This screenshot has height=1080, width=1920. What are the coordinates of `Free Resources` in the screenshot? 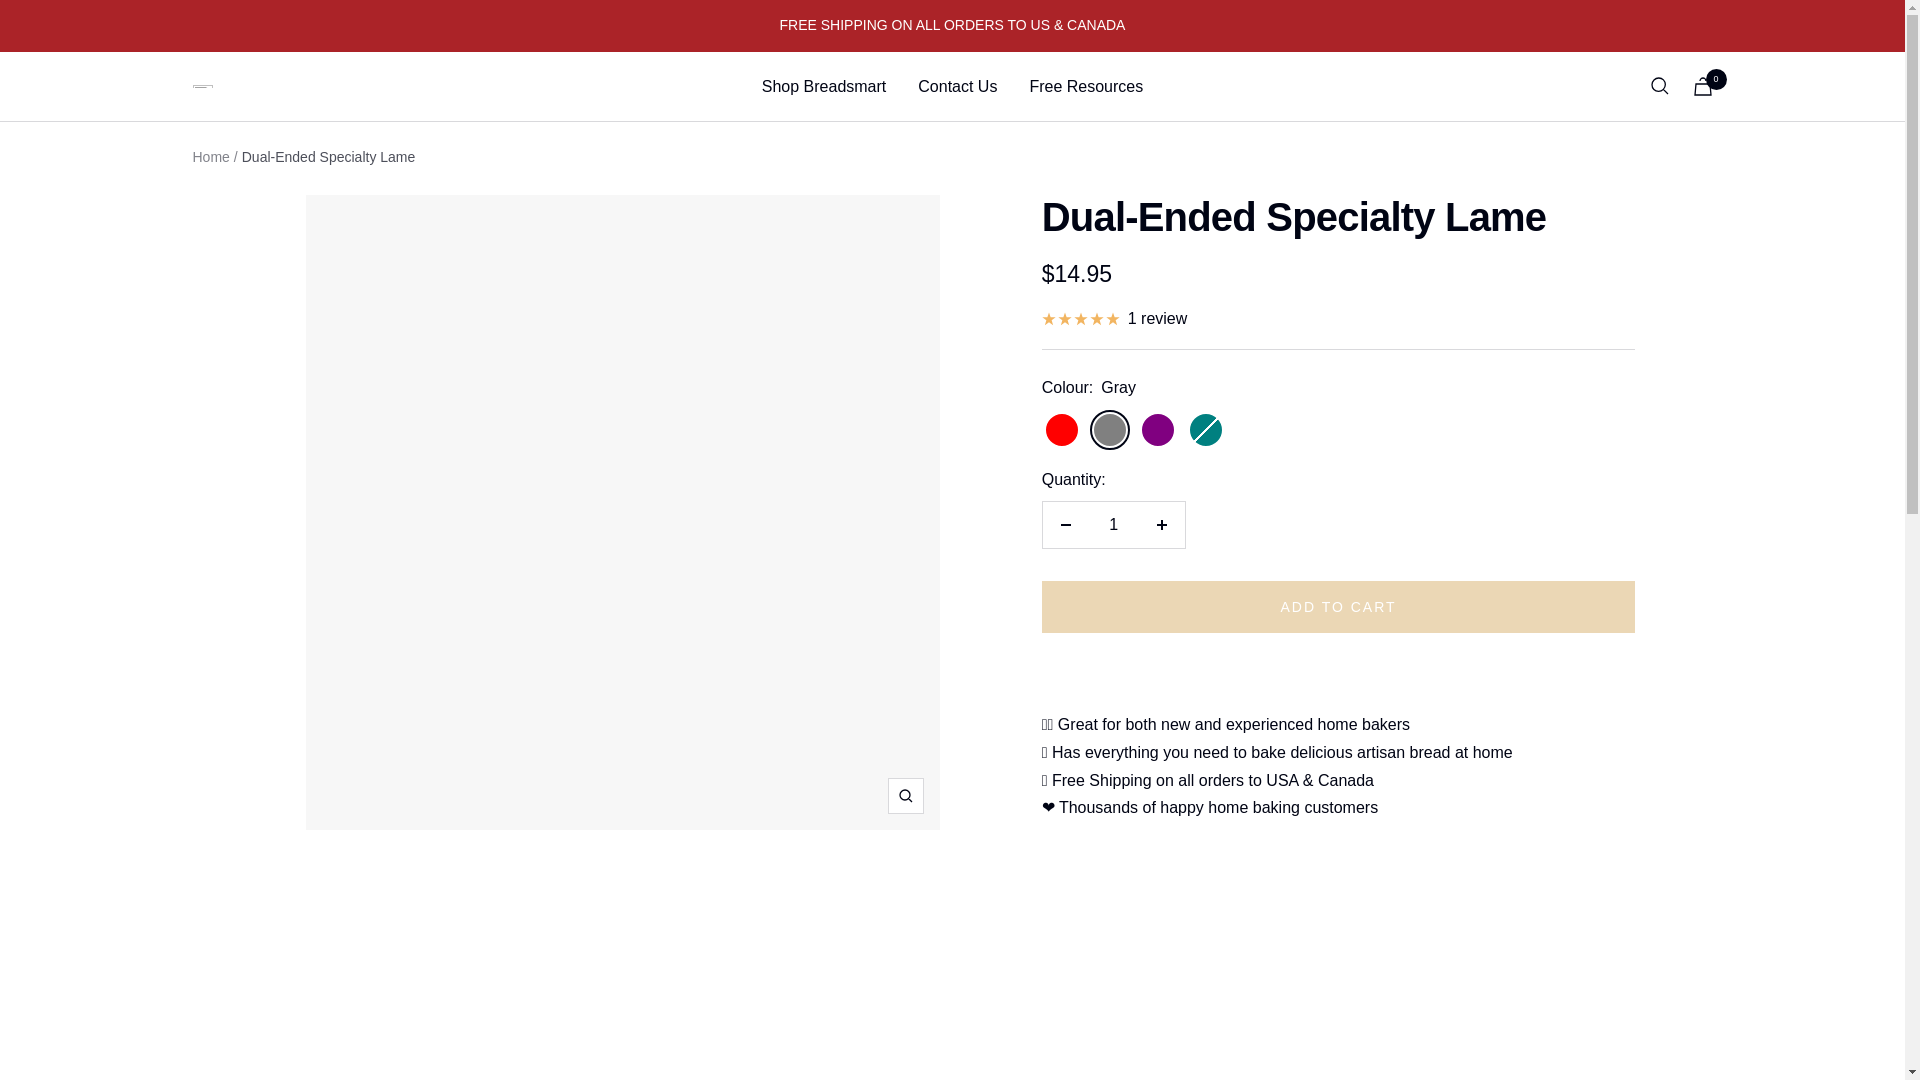 It's located at (1086, 87).